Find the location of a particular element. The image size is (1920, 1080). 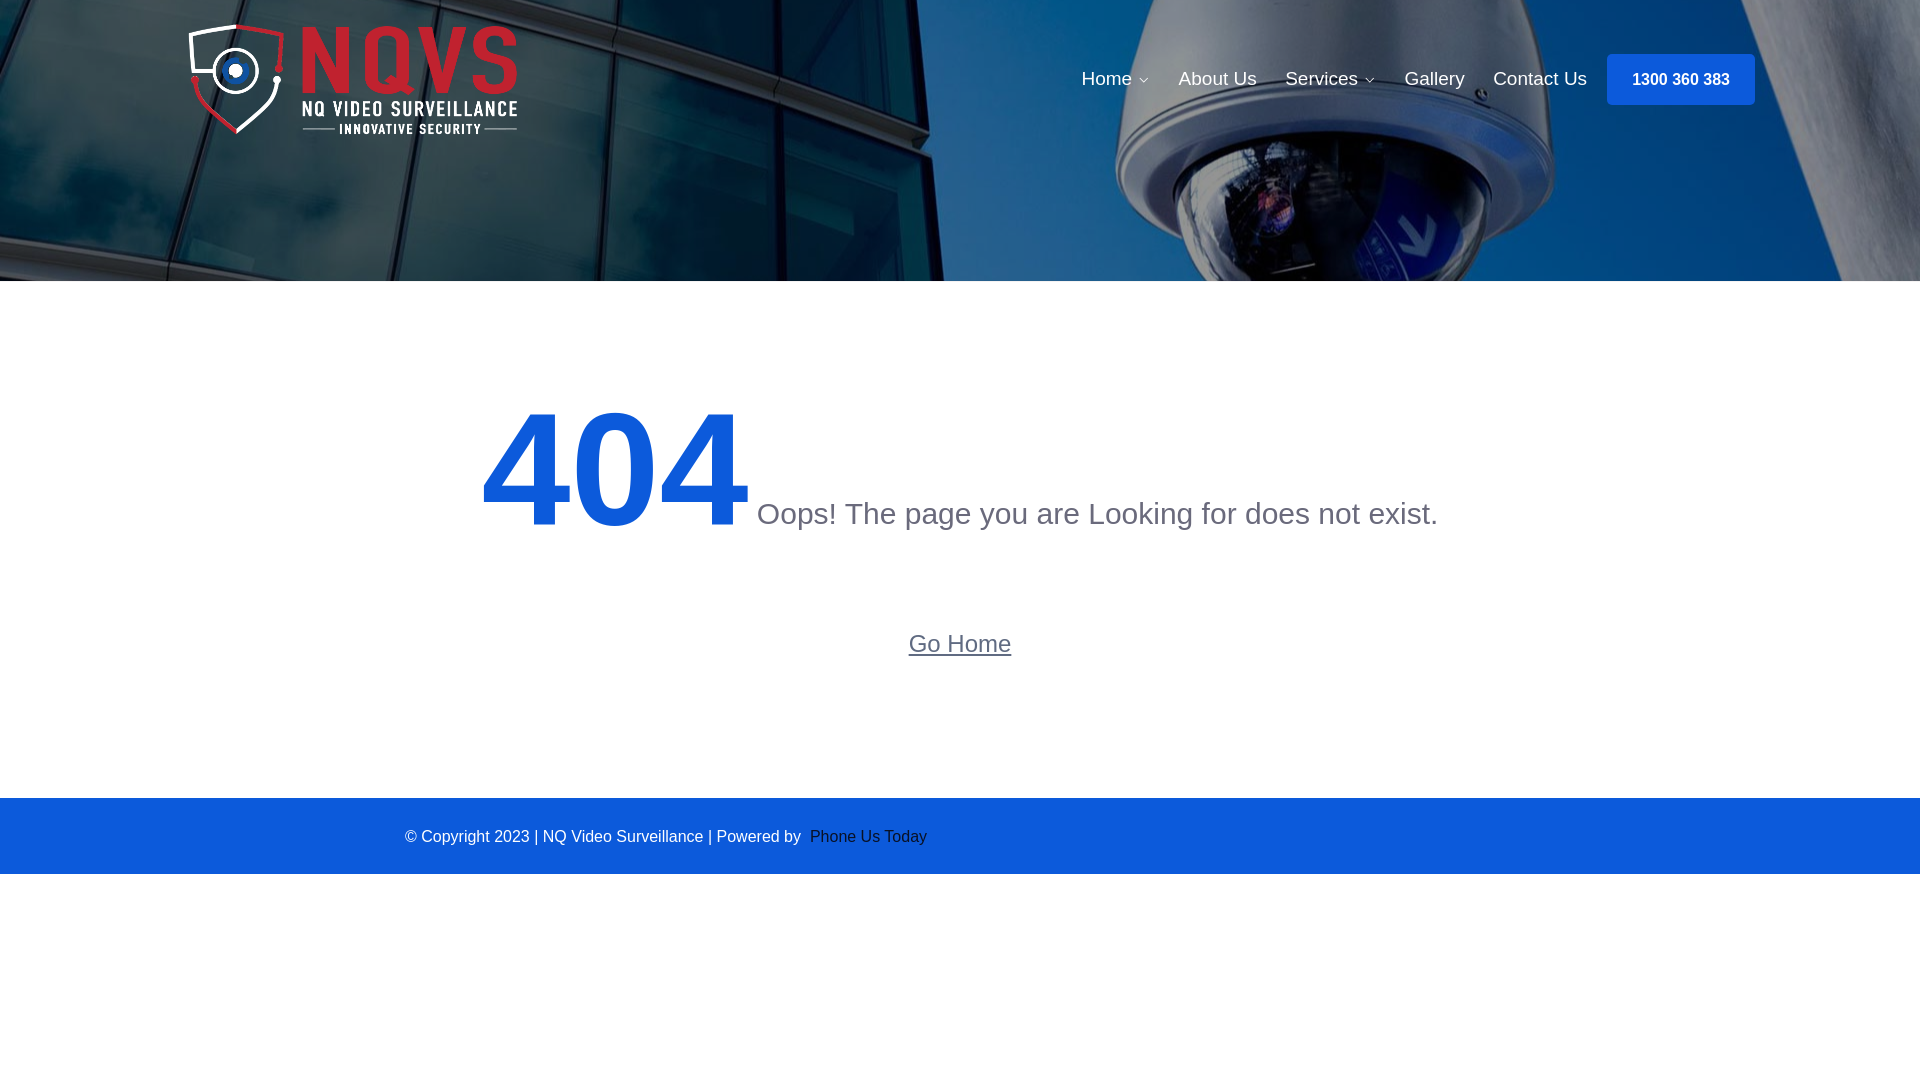

Home is located at coordinates (1116, 79).